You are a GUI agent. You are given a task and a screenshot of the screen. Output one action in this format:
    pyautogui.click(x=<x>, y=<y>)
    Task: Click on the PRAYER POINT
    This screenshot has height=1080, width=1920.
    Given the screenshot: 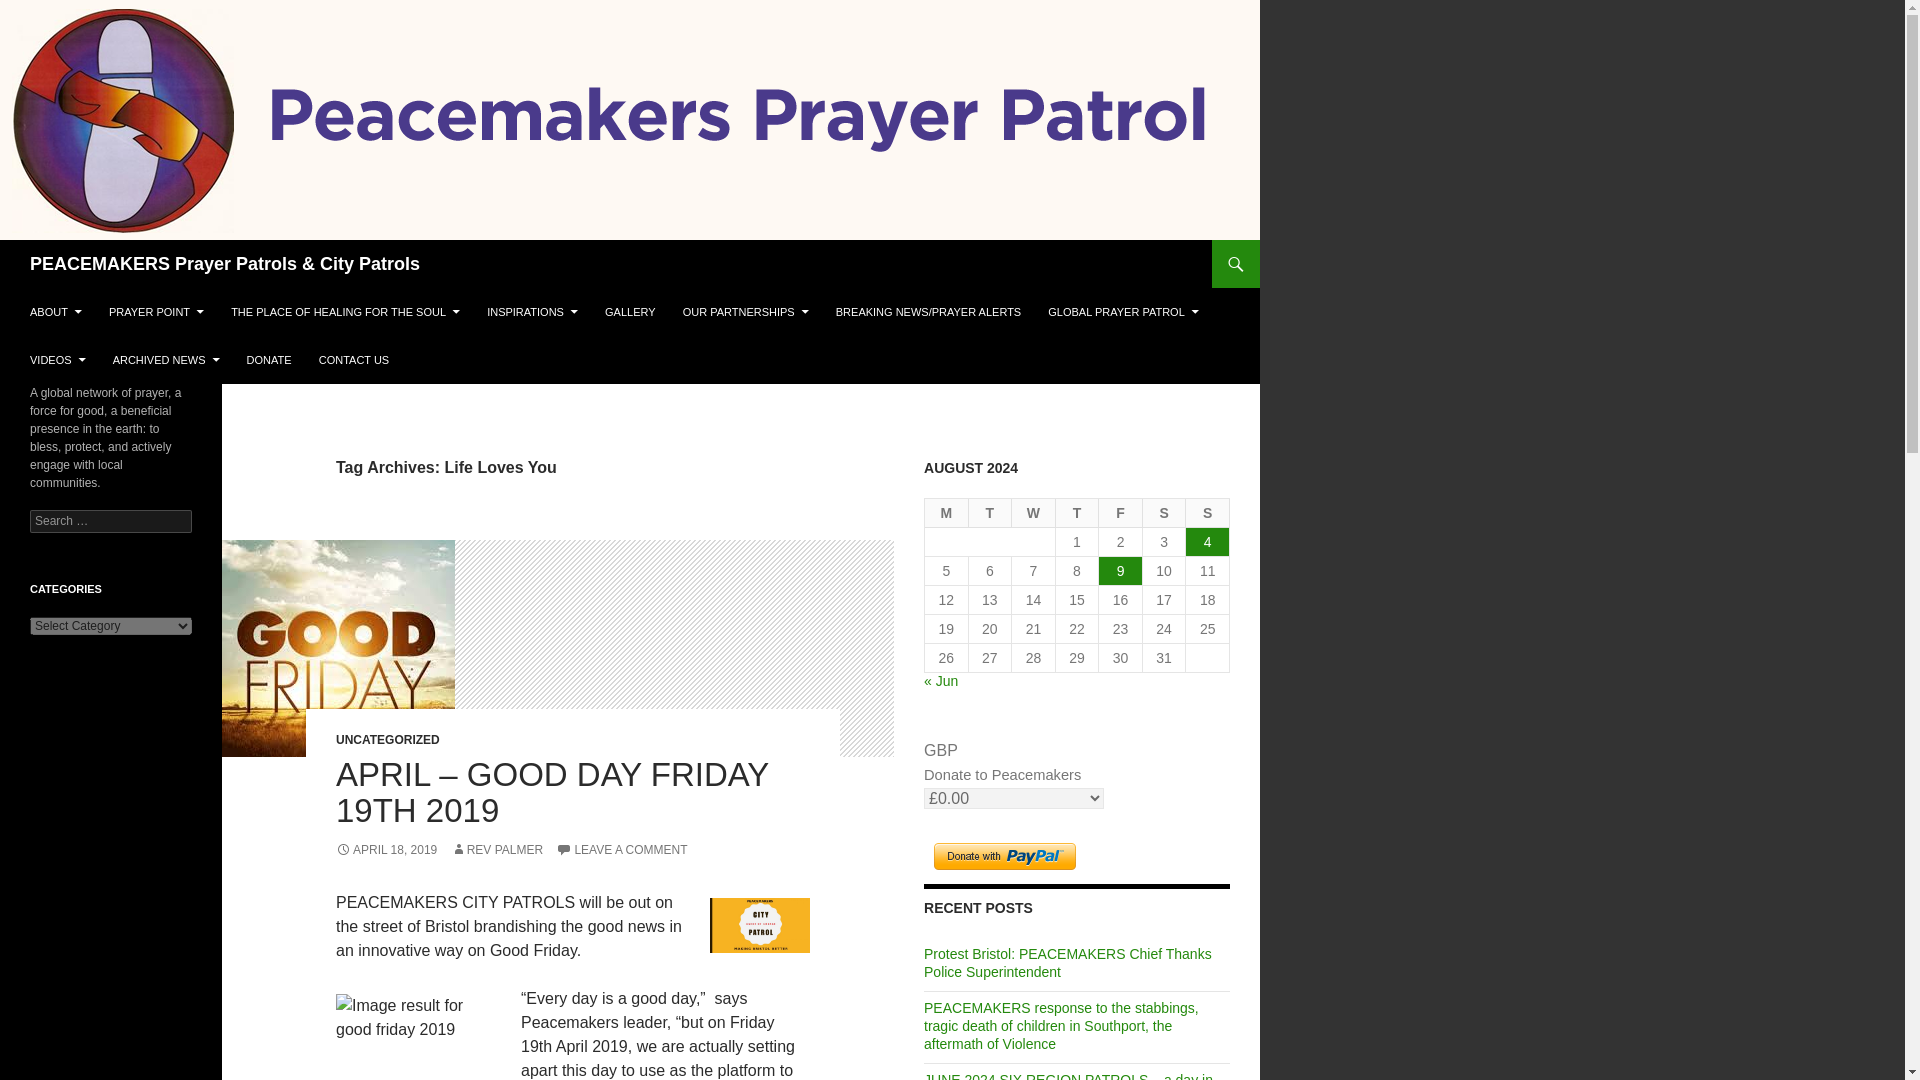 What is the action you would take?
    pyautogui.click(x=156, y=312)
    